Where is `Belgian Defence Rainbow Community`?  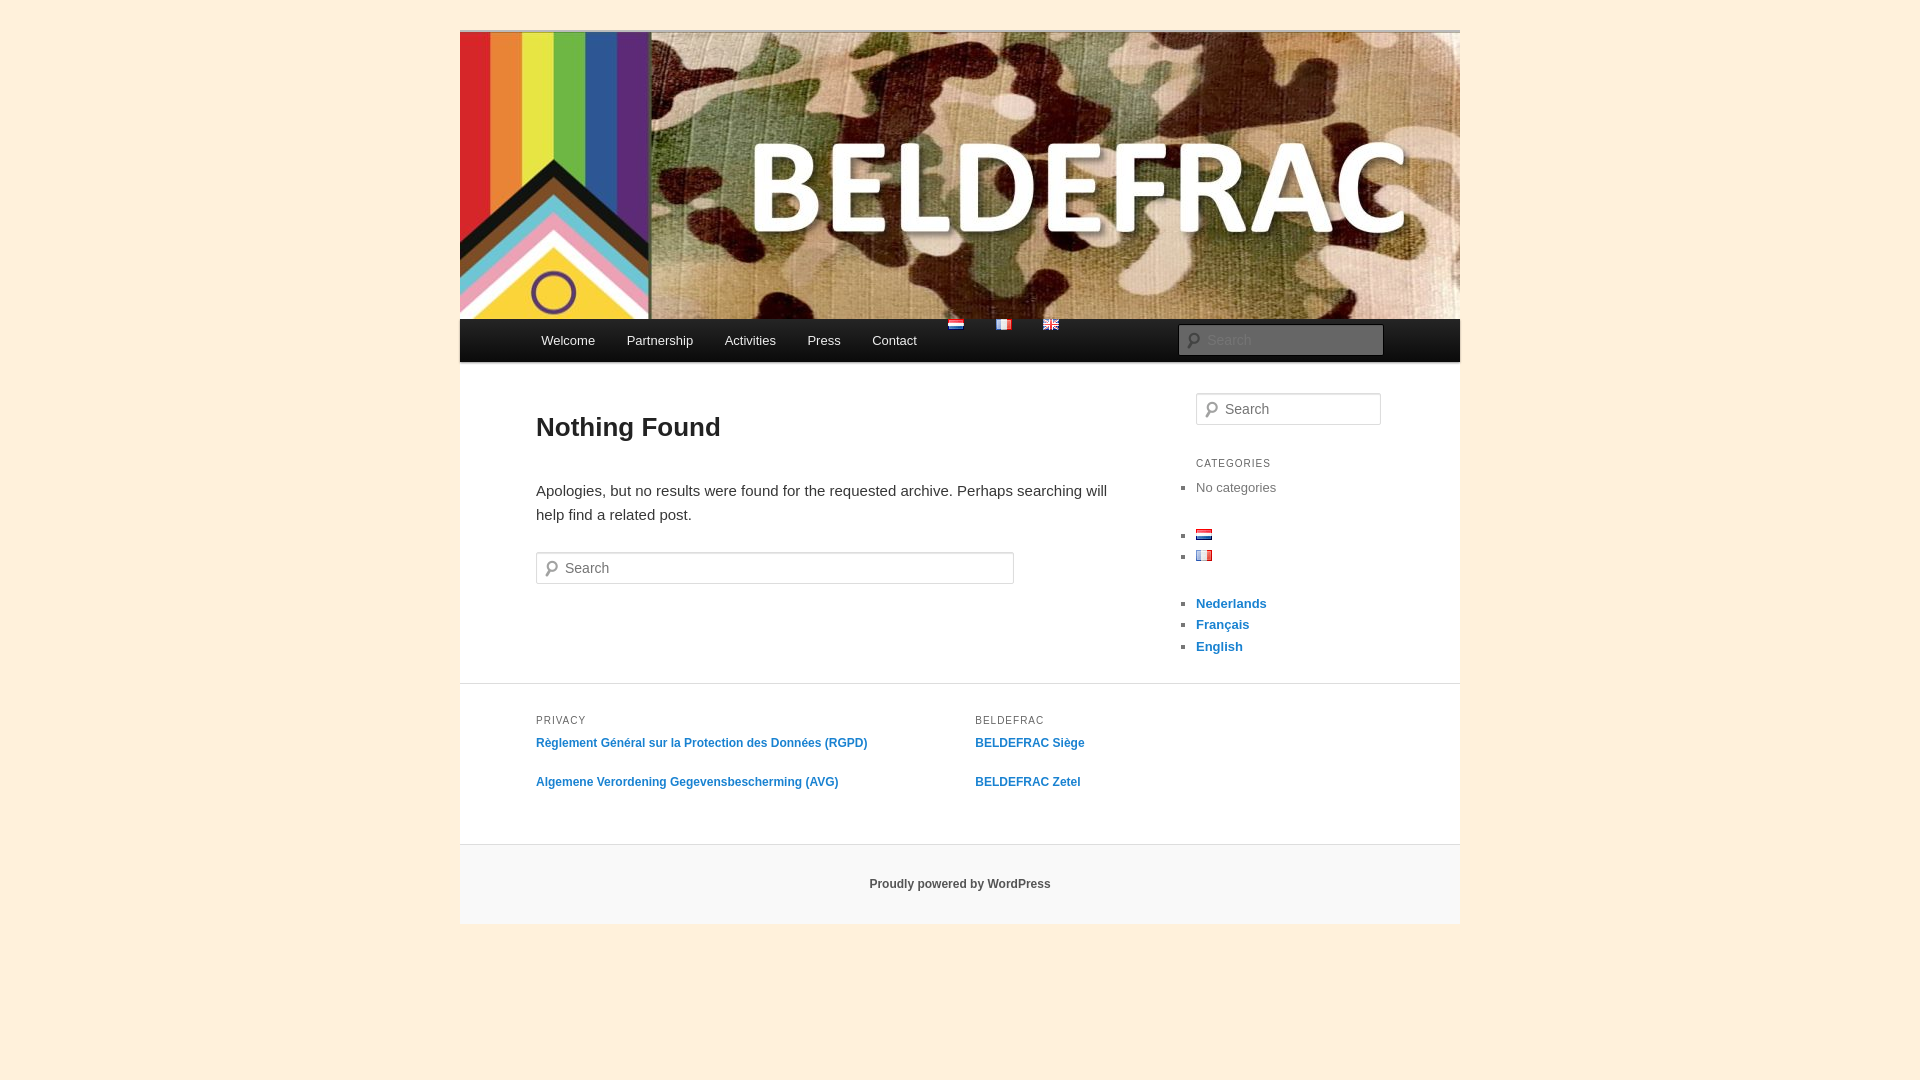
Belgian Defence Rainbow Community is located at coordinates (806, 104).